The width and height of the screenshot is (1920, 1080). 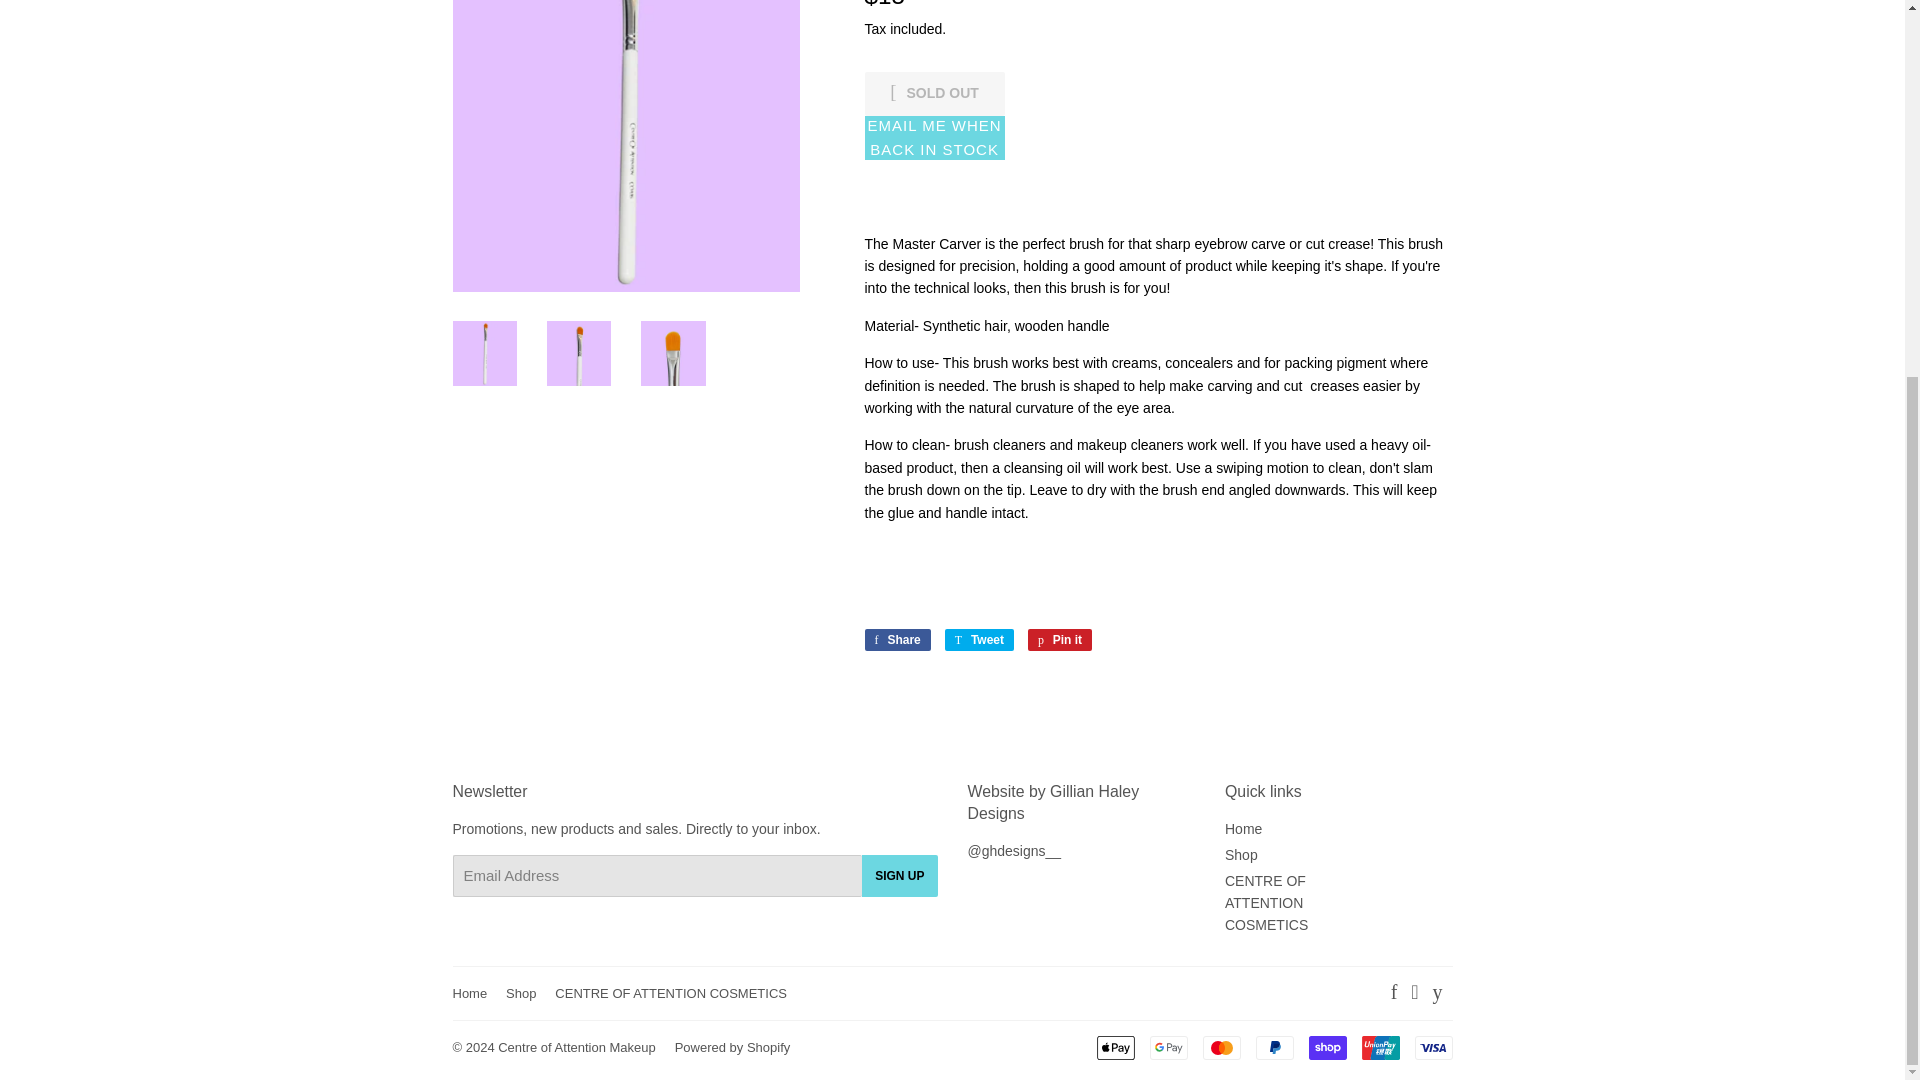 What do you see at coordinates (1432, 1047) in the screenshot?
I see `Visa` at bounding box center [1432, 1047].